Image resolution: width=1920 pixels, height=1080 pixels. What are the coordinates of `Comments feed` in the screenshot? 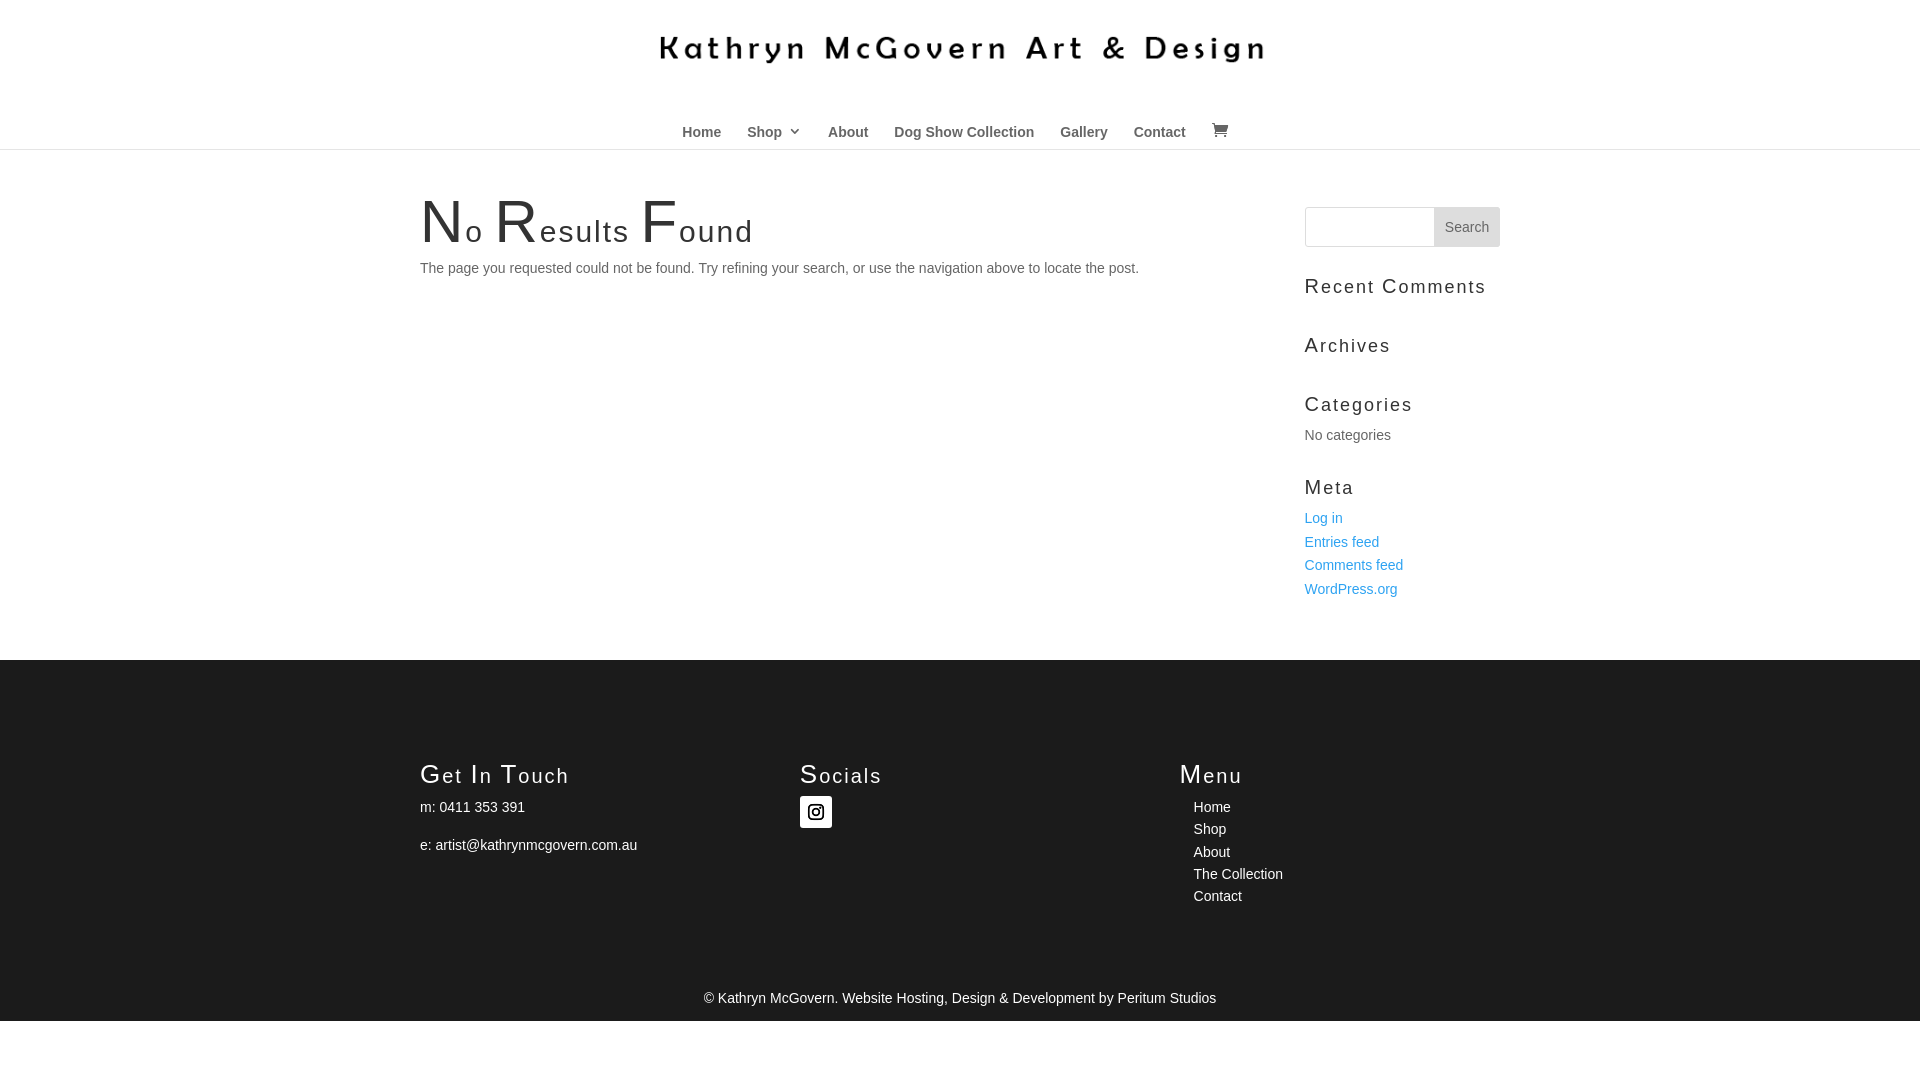 It's located at (1354, 565).